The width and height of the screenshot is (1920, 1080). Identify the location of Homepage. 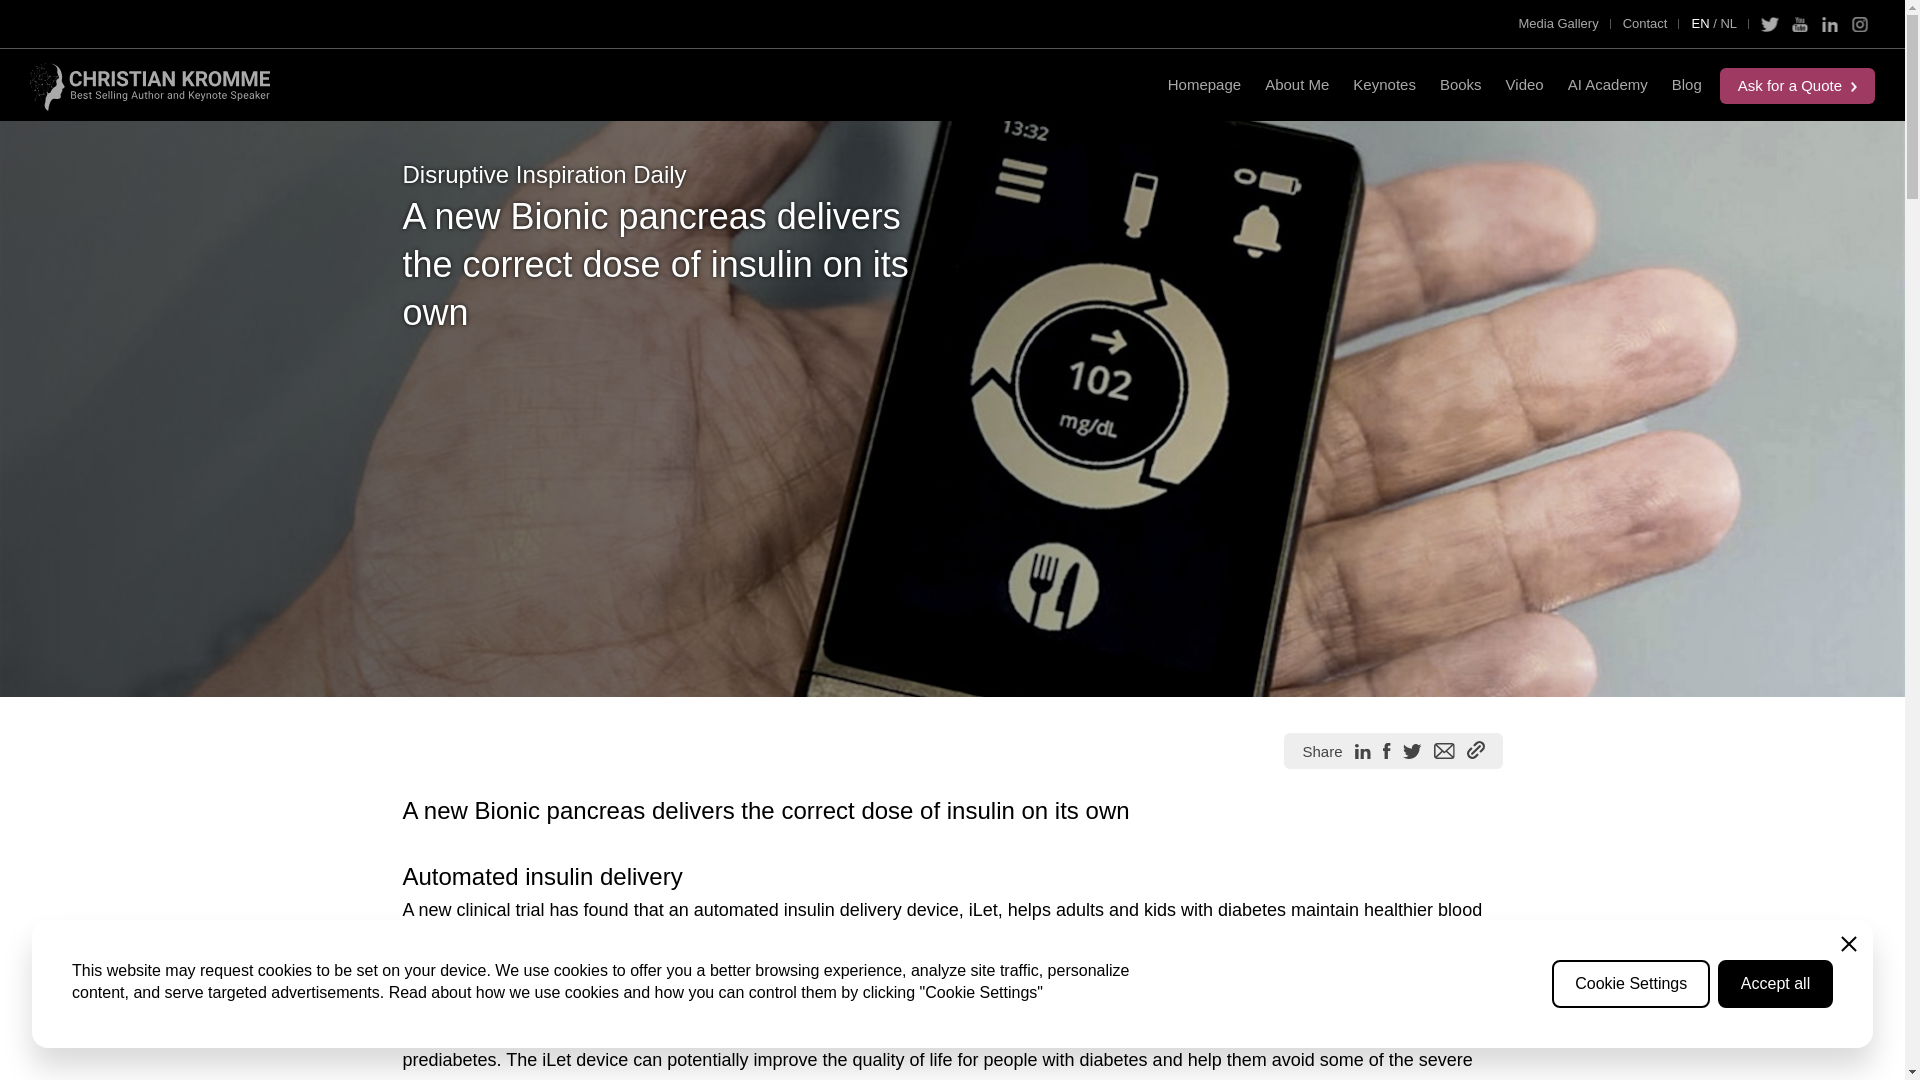
(1204, 84).